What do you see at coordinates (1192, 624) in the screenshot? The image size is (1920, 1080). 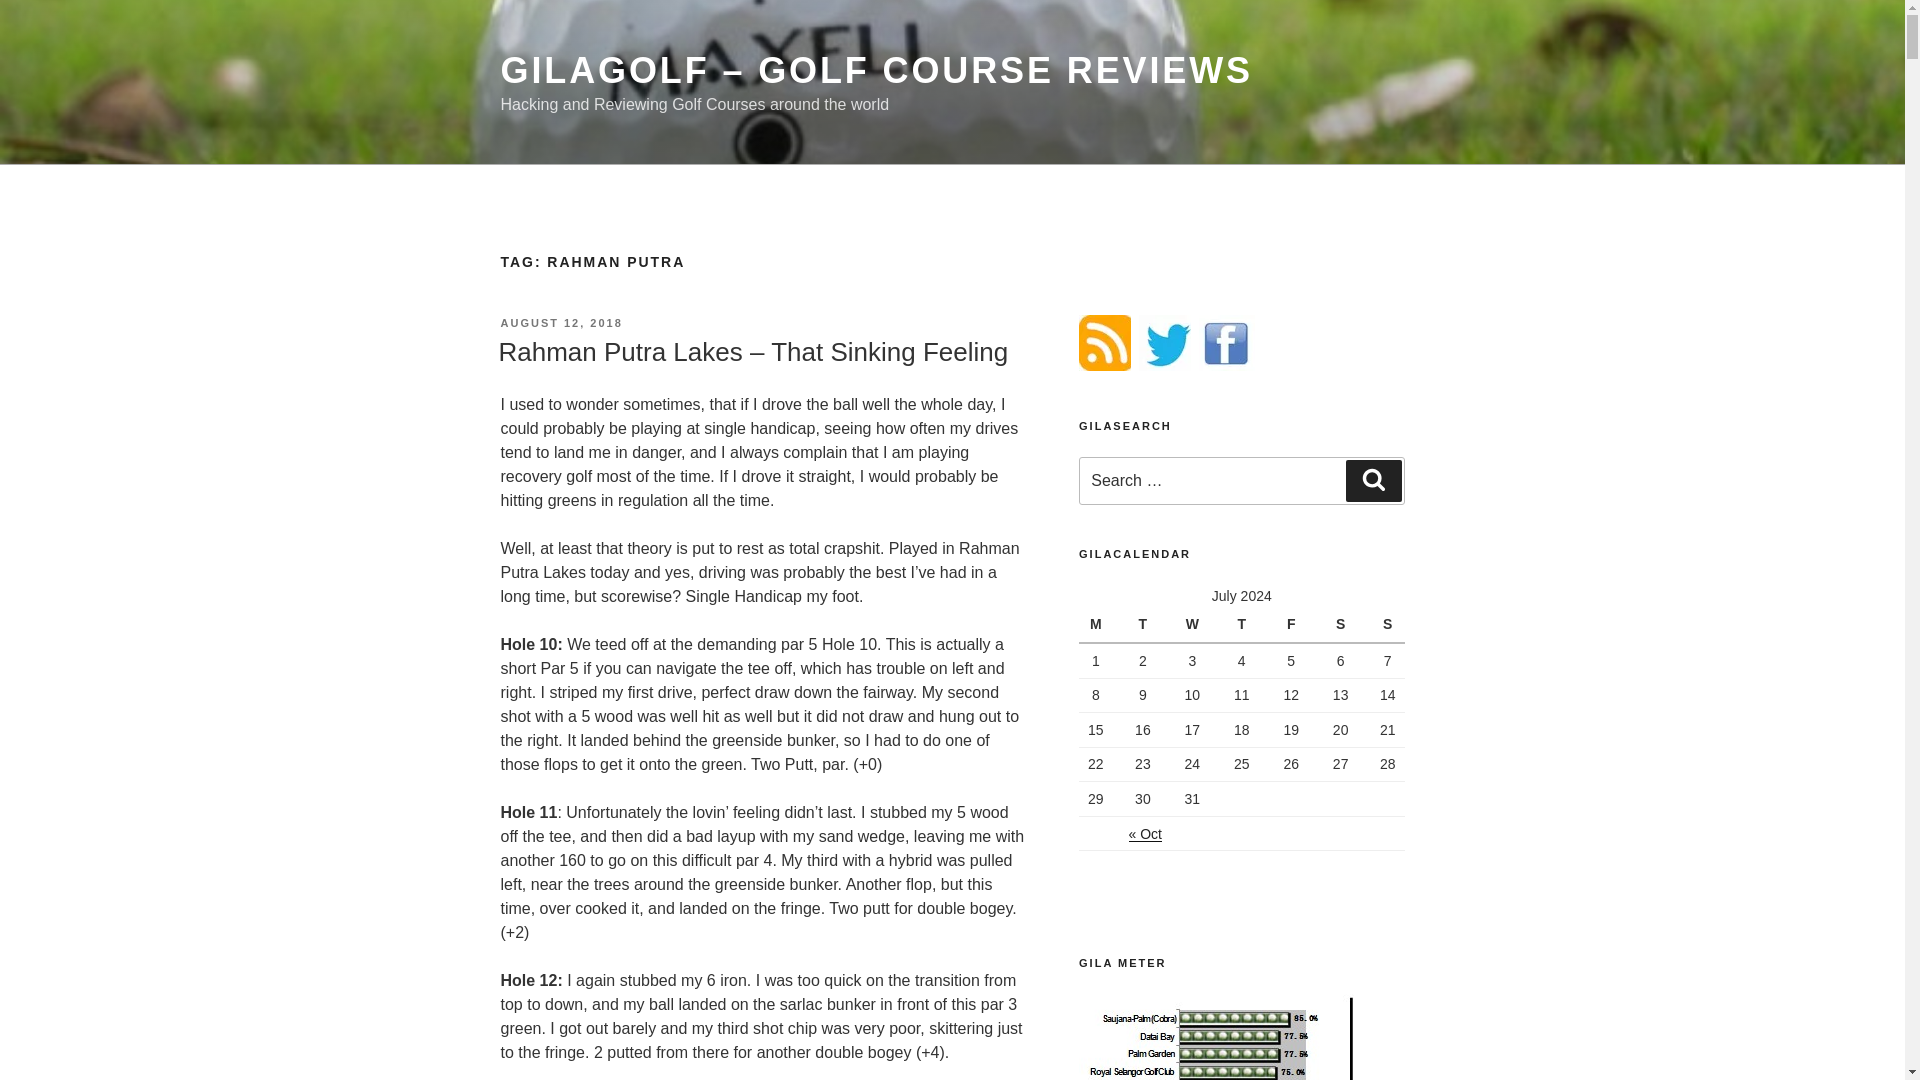 I see `Wednesday` at bounding box center [1192, 624].